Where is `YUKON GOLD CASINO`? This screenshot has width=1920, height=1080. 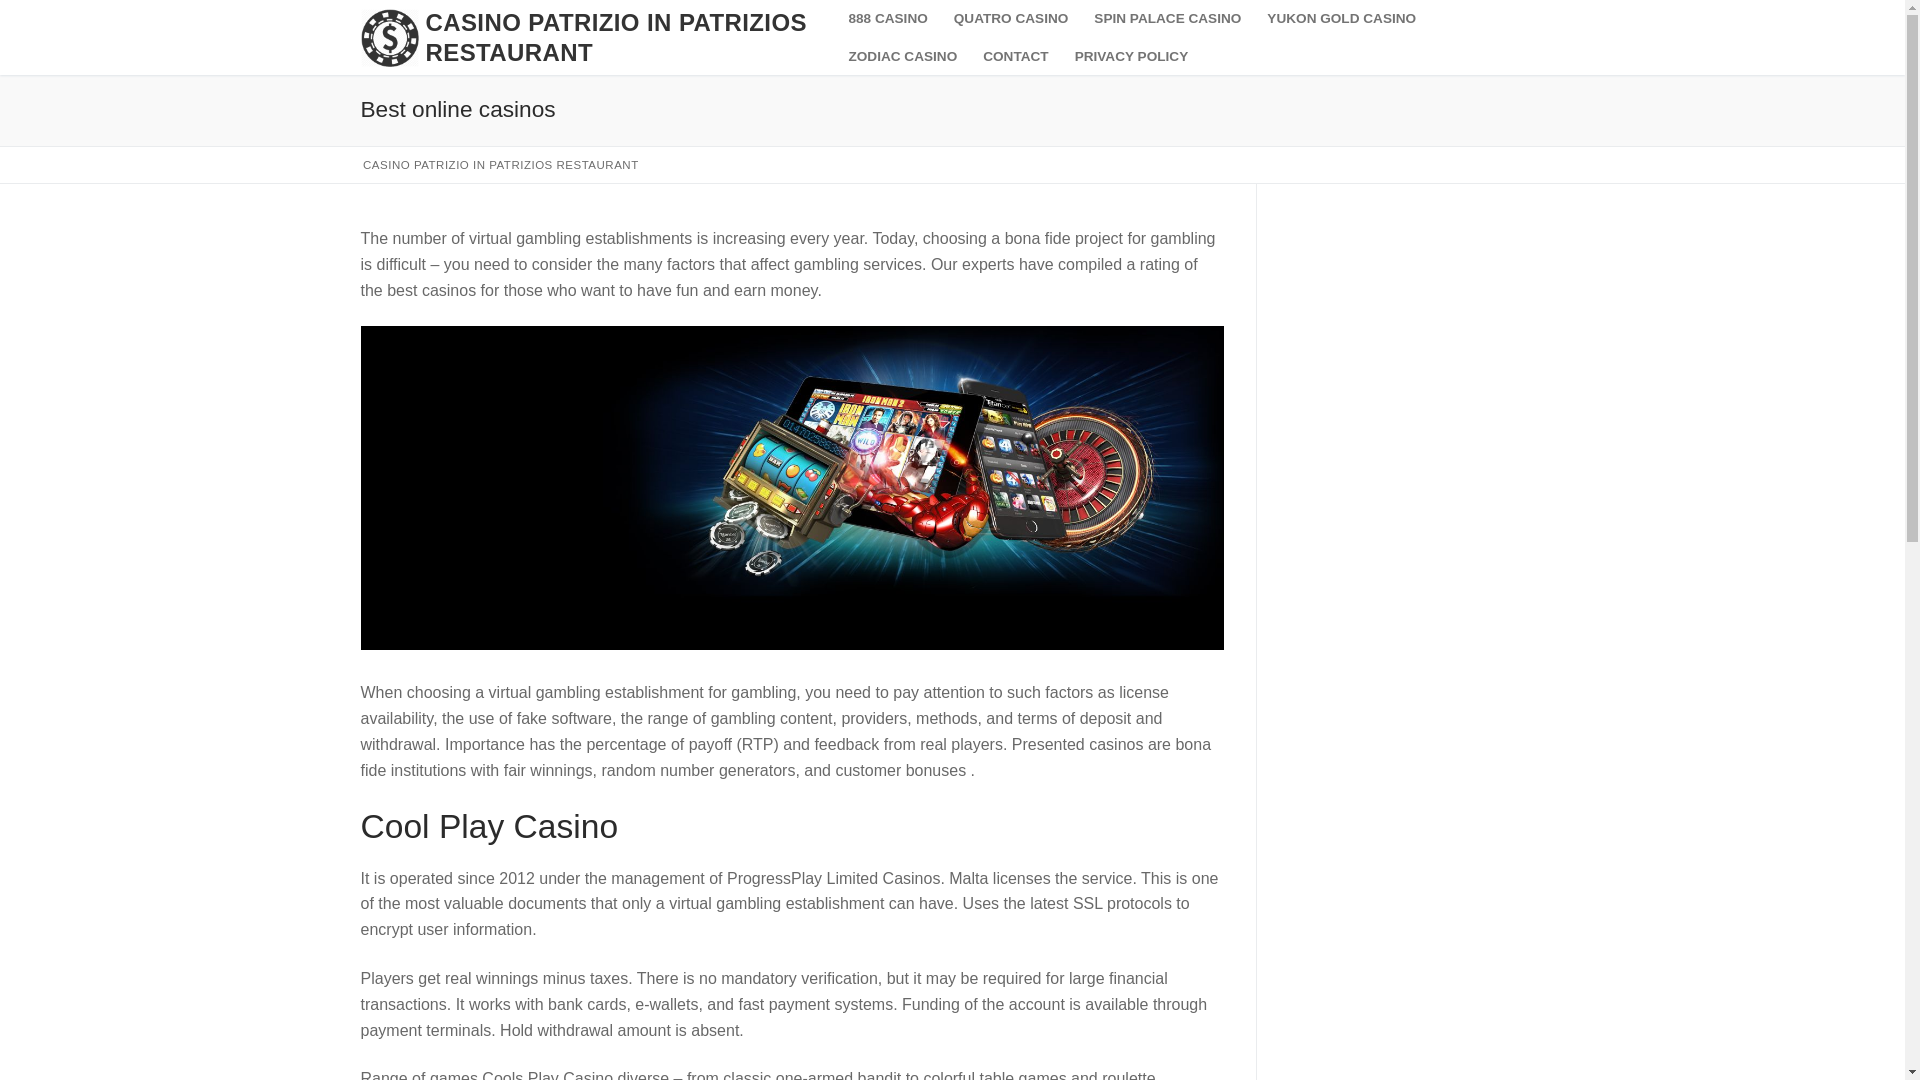
YUKON GOLD CASINO is located at coordinates (1342, 19).